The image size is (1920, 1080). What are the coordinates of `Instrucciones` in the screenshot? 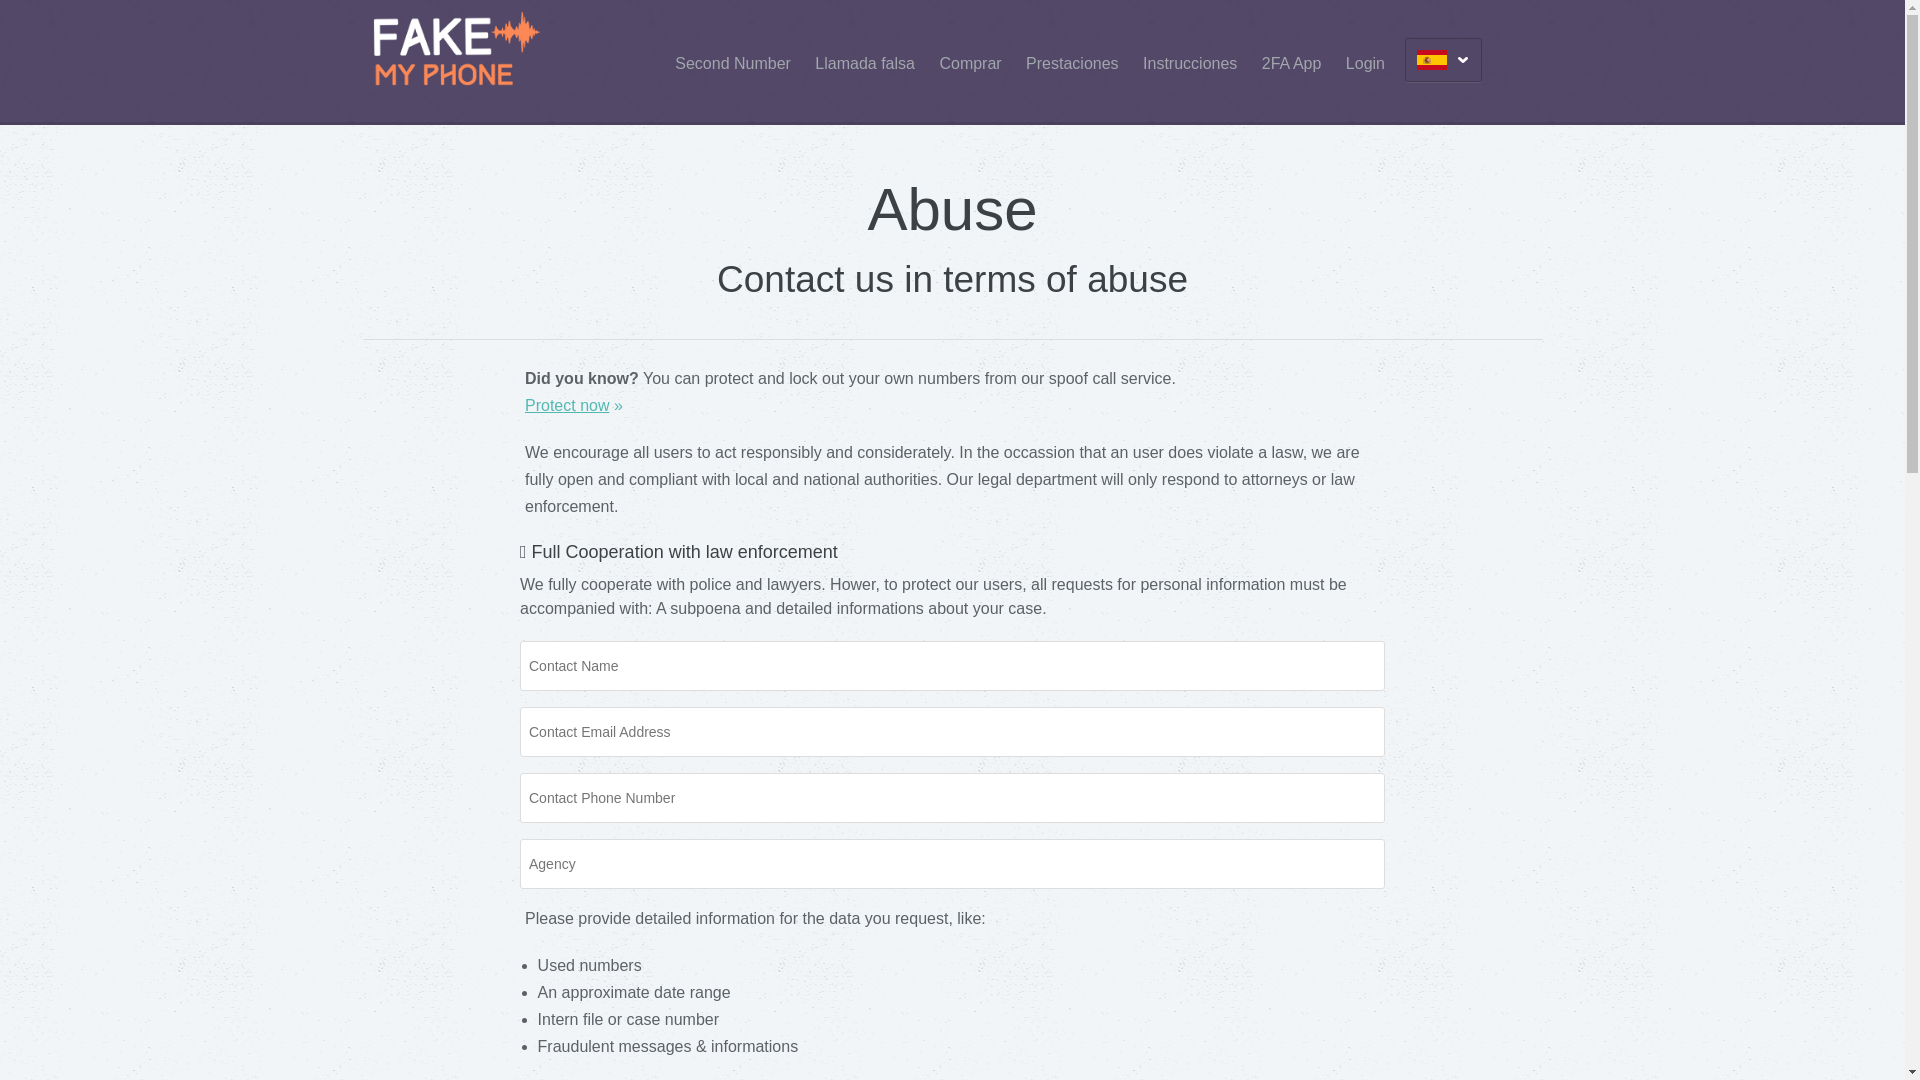 It's located at (1189, 64).